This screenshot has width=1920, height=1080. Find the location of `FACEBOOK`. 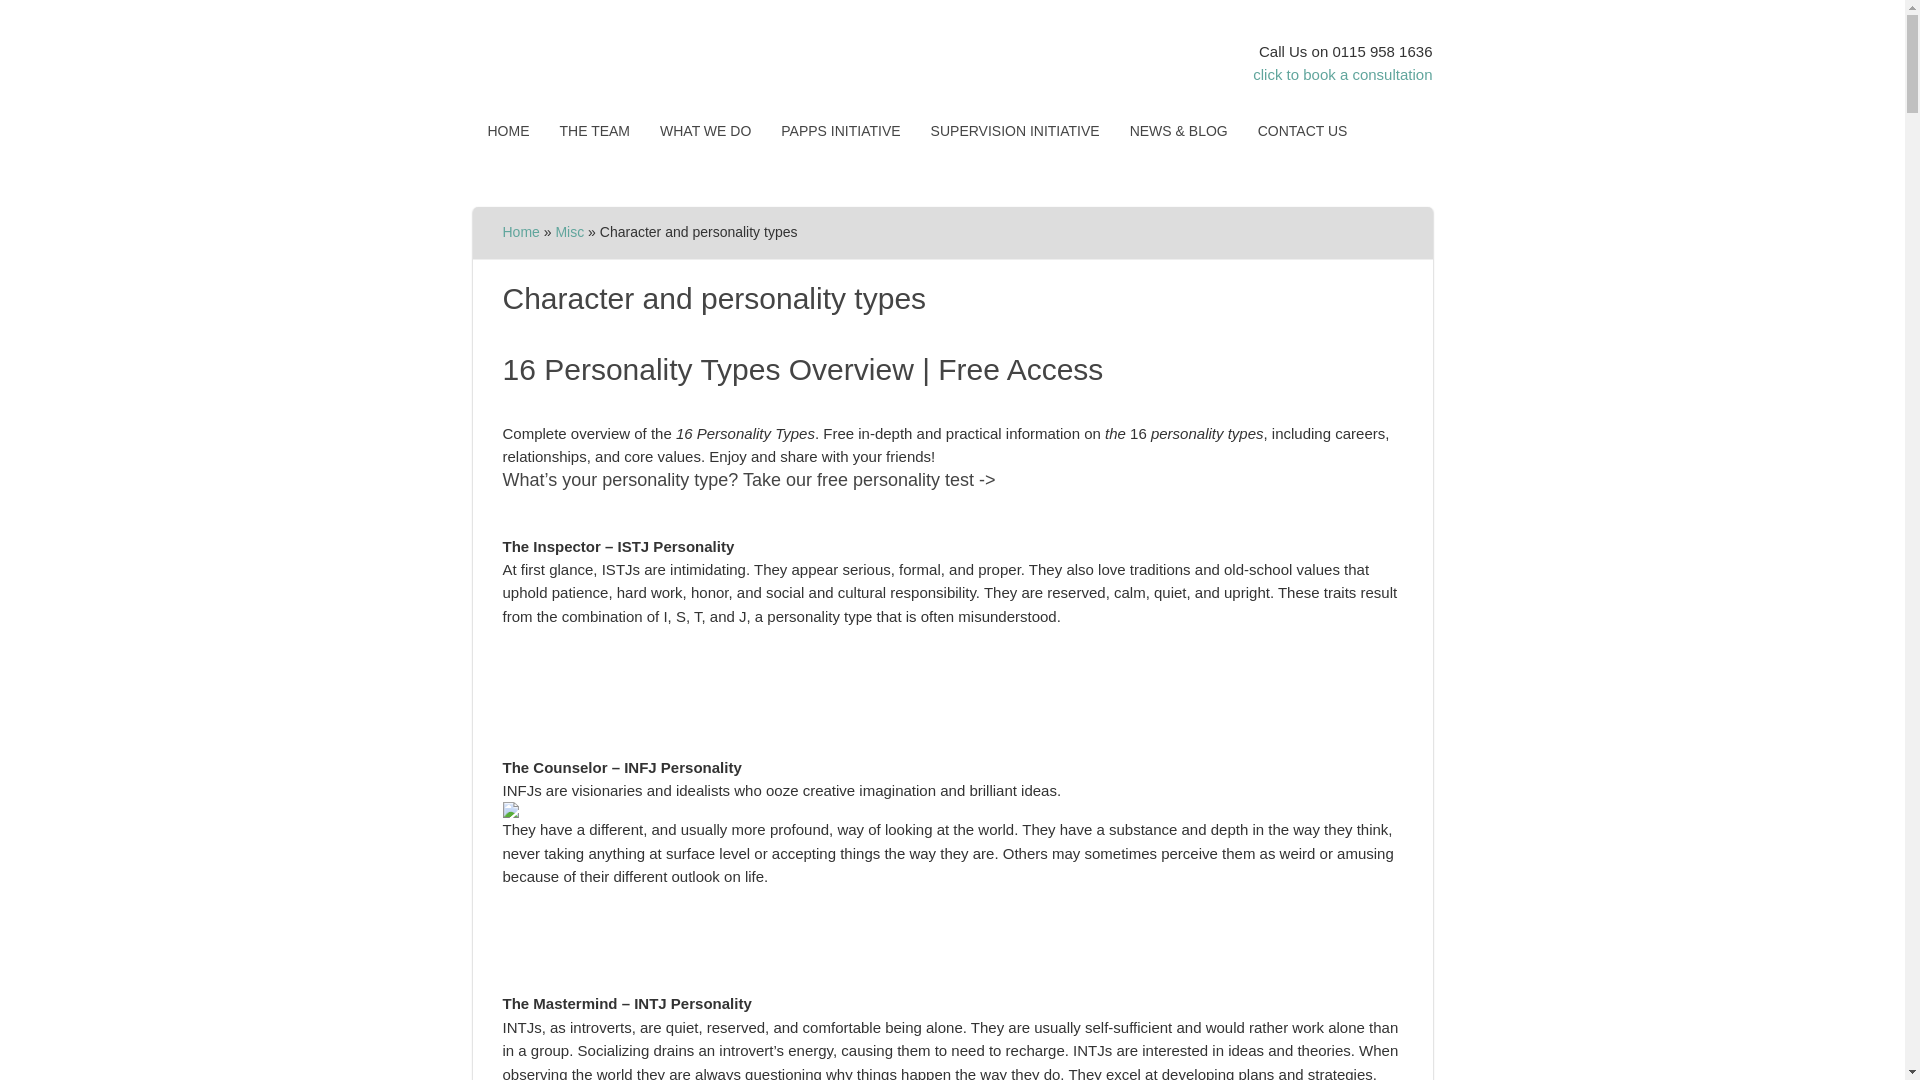

FACEBOOK is located at coordinates (492, 168).